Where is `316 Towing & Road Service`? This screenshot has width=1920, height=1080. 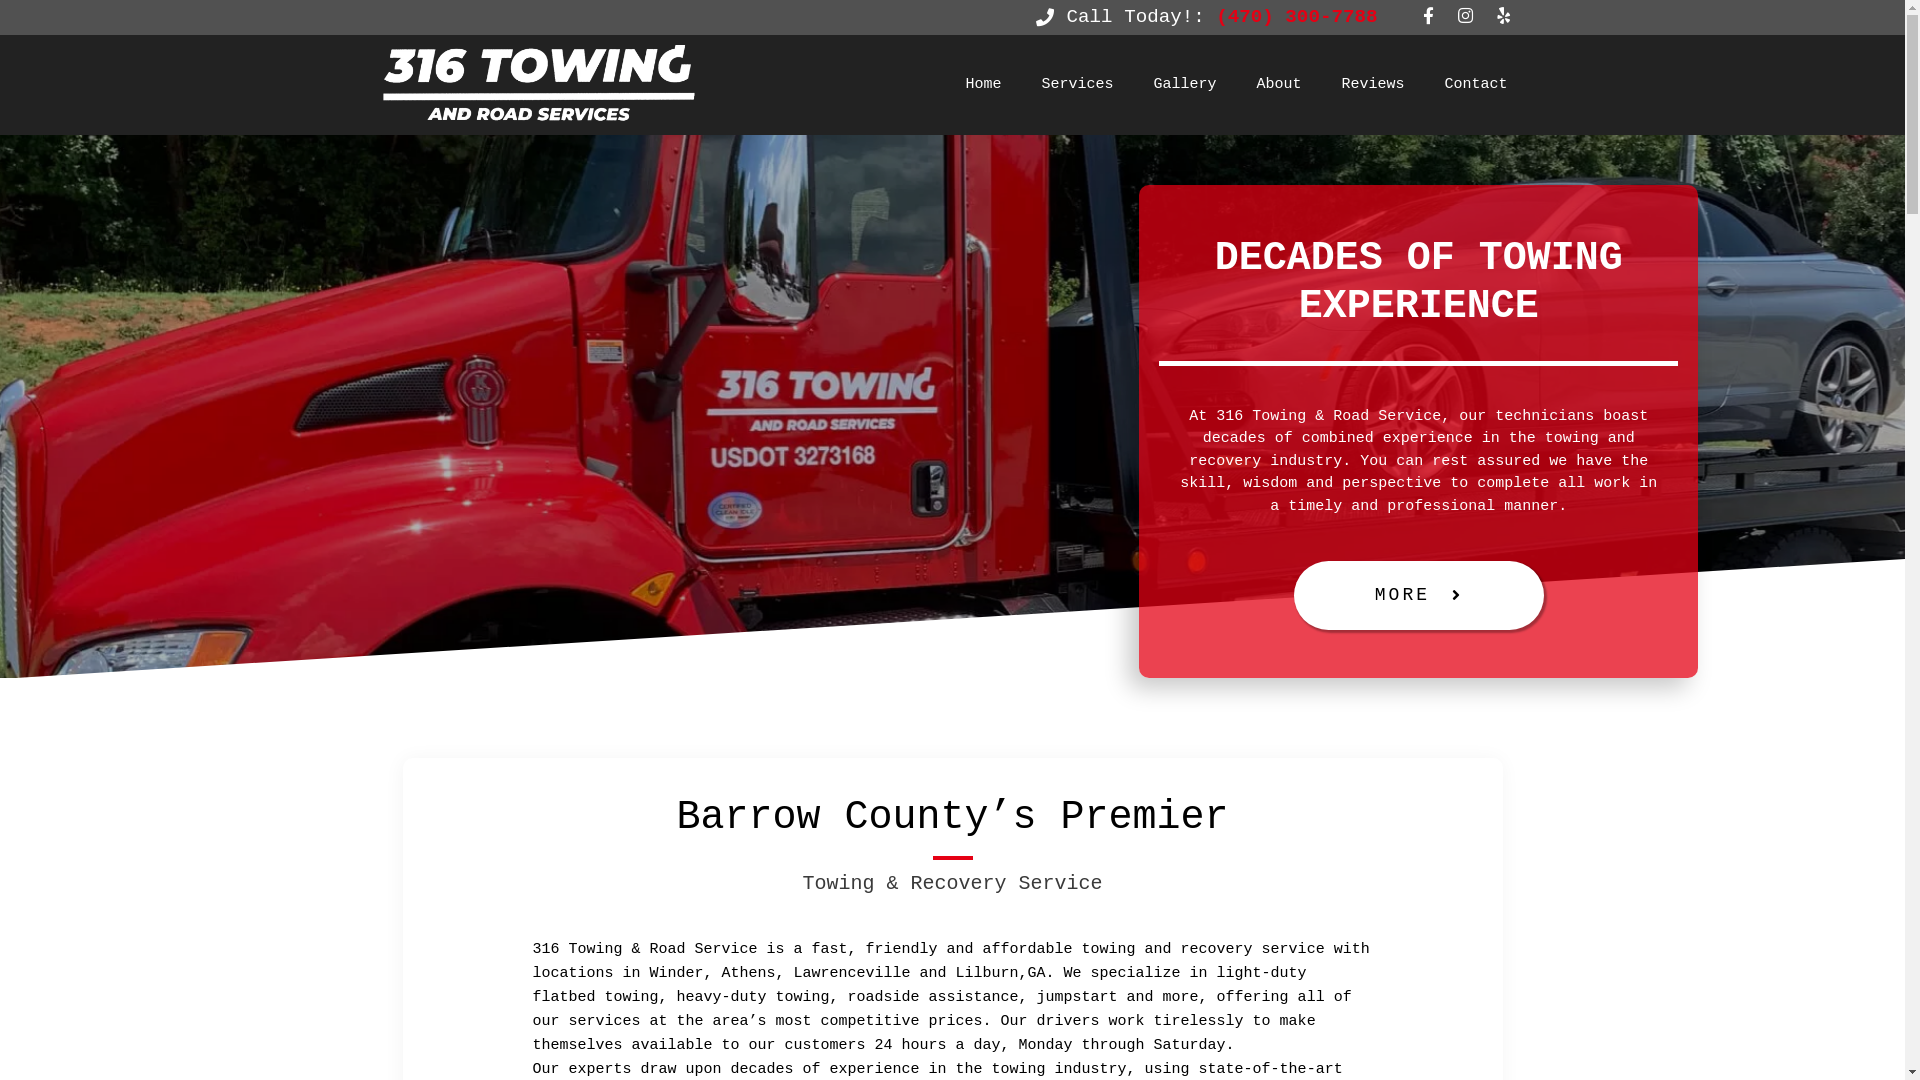 316 Towing & Road Service is located at coordinates (538, 85).